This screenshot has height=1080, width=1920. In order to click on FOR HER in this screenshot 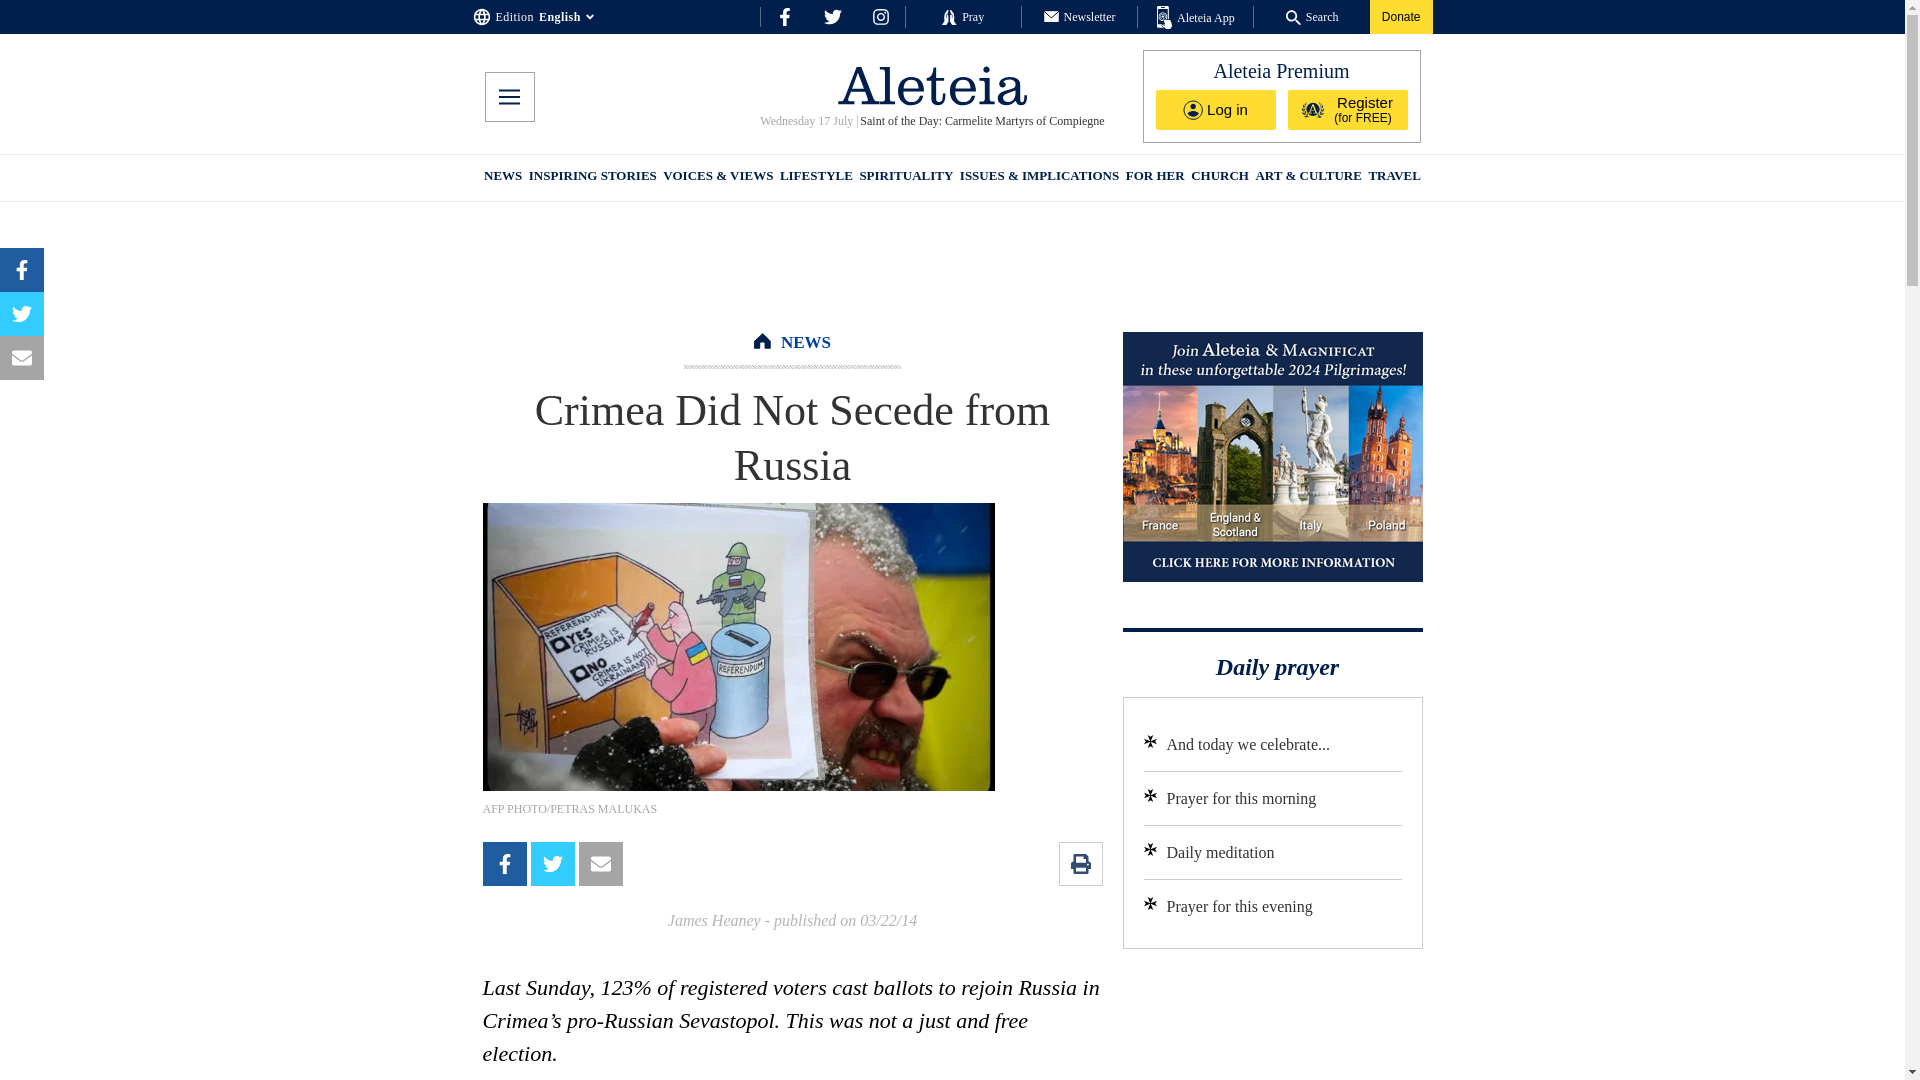, I will do `click(1154, 178)`.